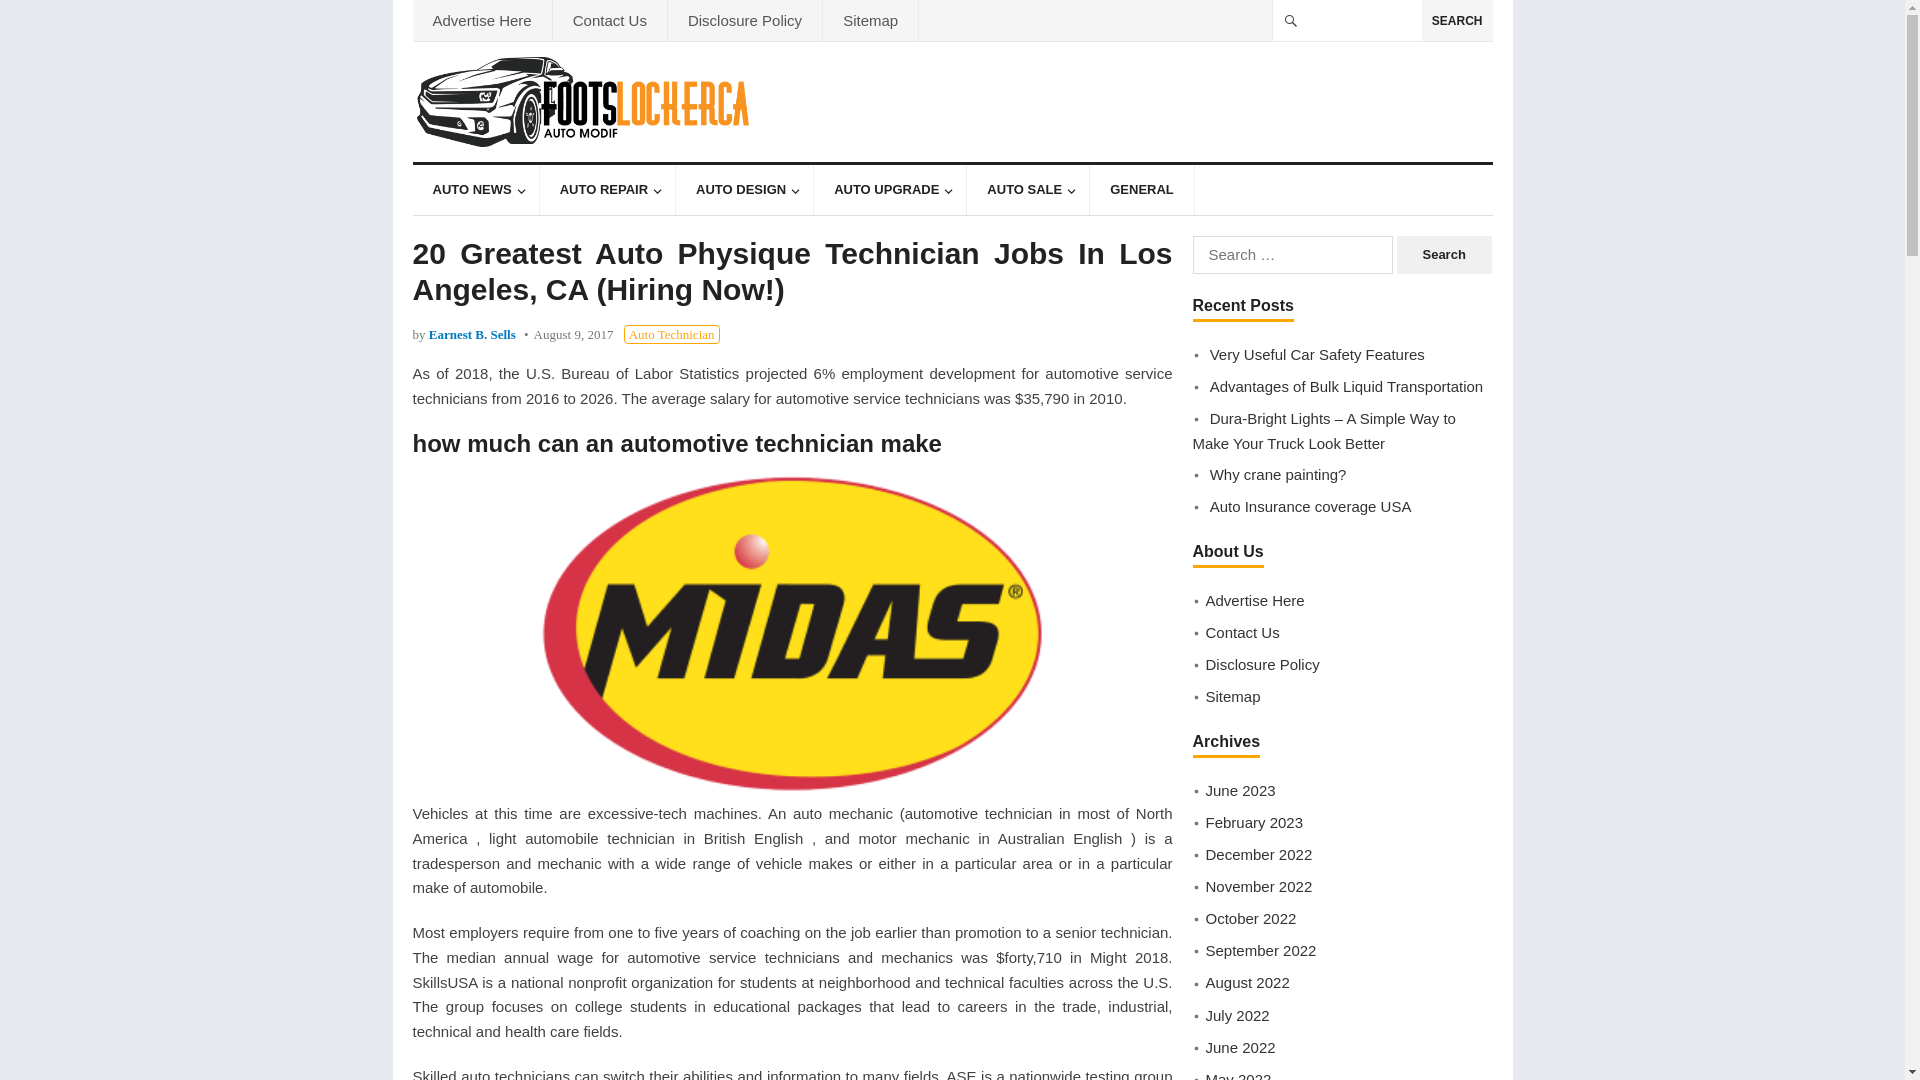 This screenshot has height=1080, width=1920. What do you see at coordinates (1444, 255) in the screenshot?
I see `Search` at bounding box center [1444, 255].